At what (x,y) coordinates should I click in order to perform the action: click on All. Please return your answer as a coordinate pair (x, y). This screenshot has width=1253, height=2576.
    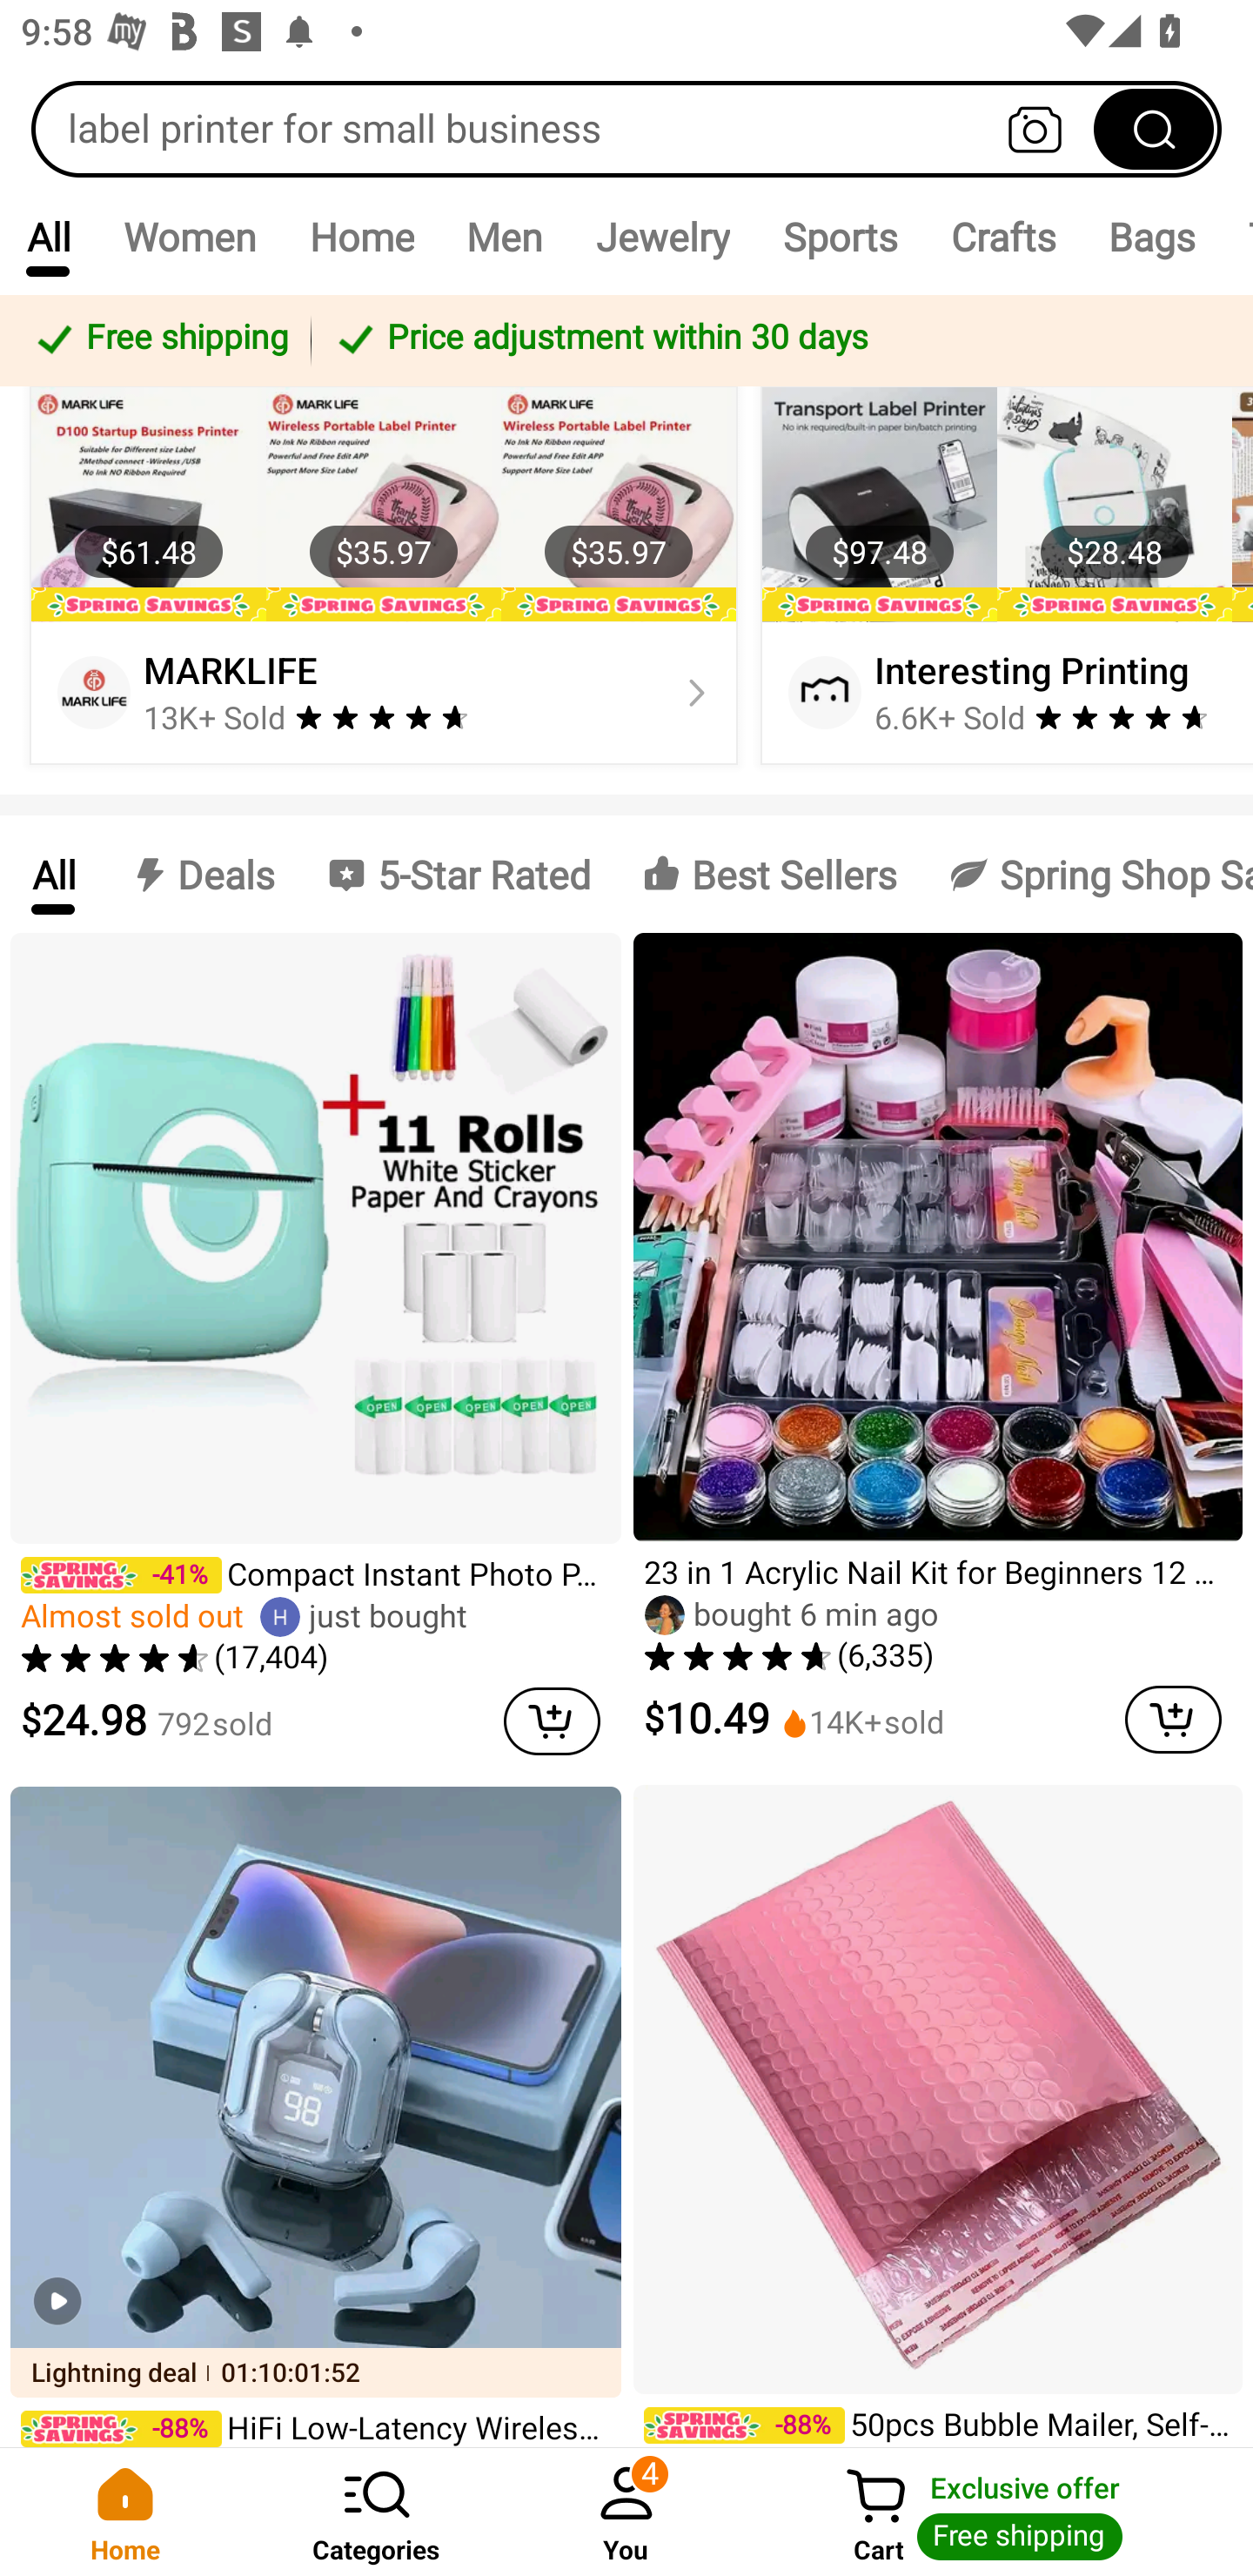
    Looking at the image, I should click on (48, 237).